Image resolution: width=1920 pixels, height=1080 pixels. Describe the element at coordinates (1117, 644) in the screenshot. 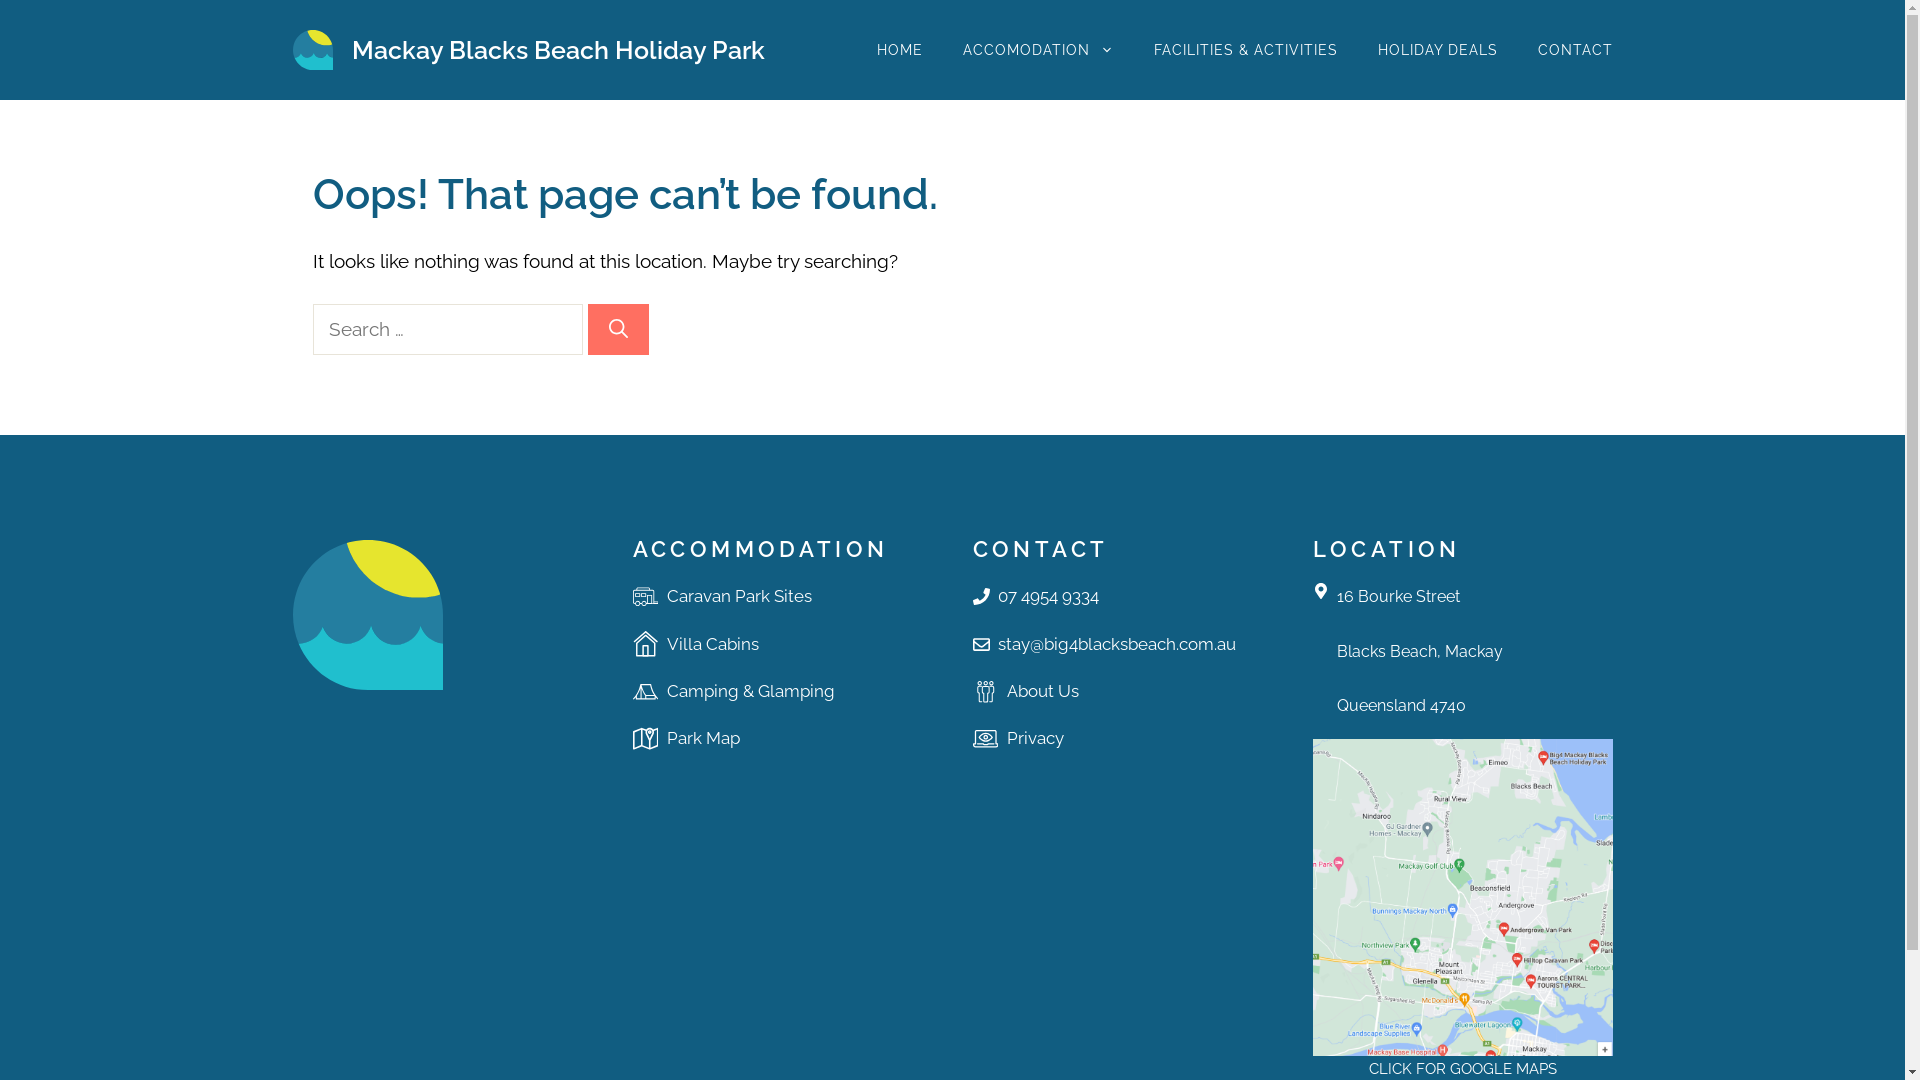

I see `stay@big4blacksbeach.com.au` at that location.